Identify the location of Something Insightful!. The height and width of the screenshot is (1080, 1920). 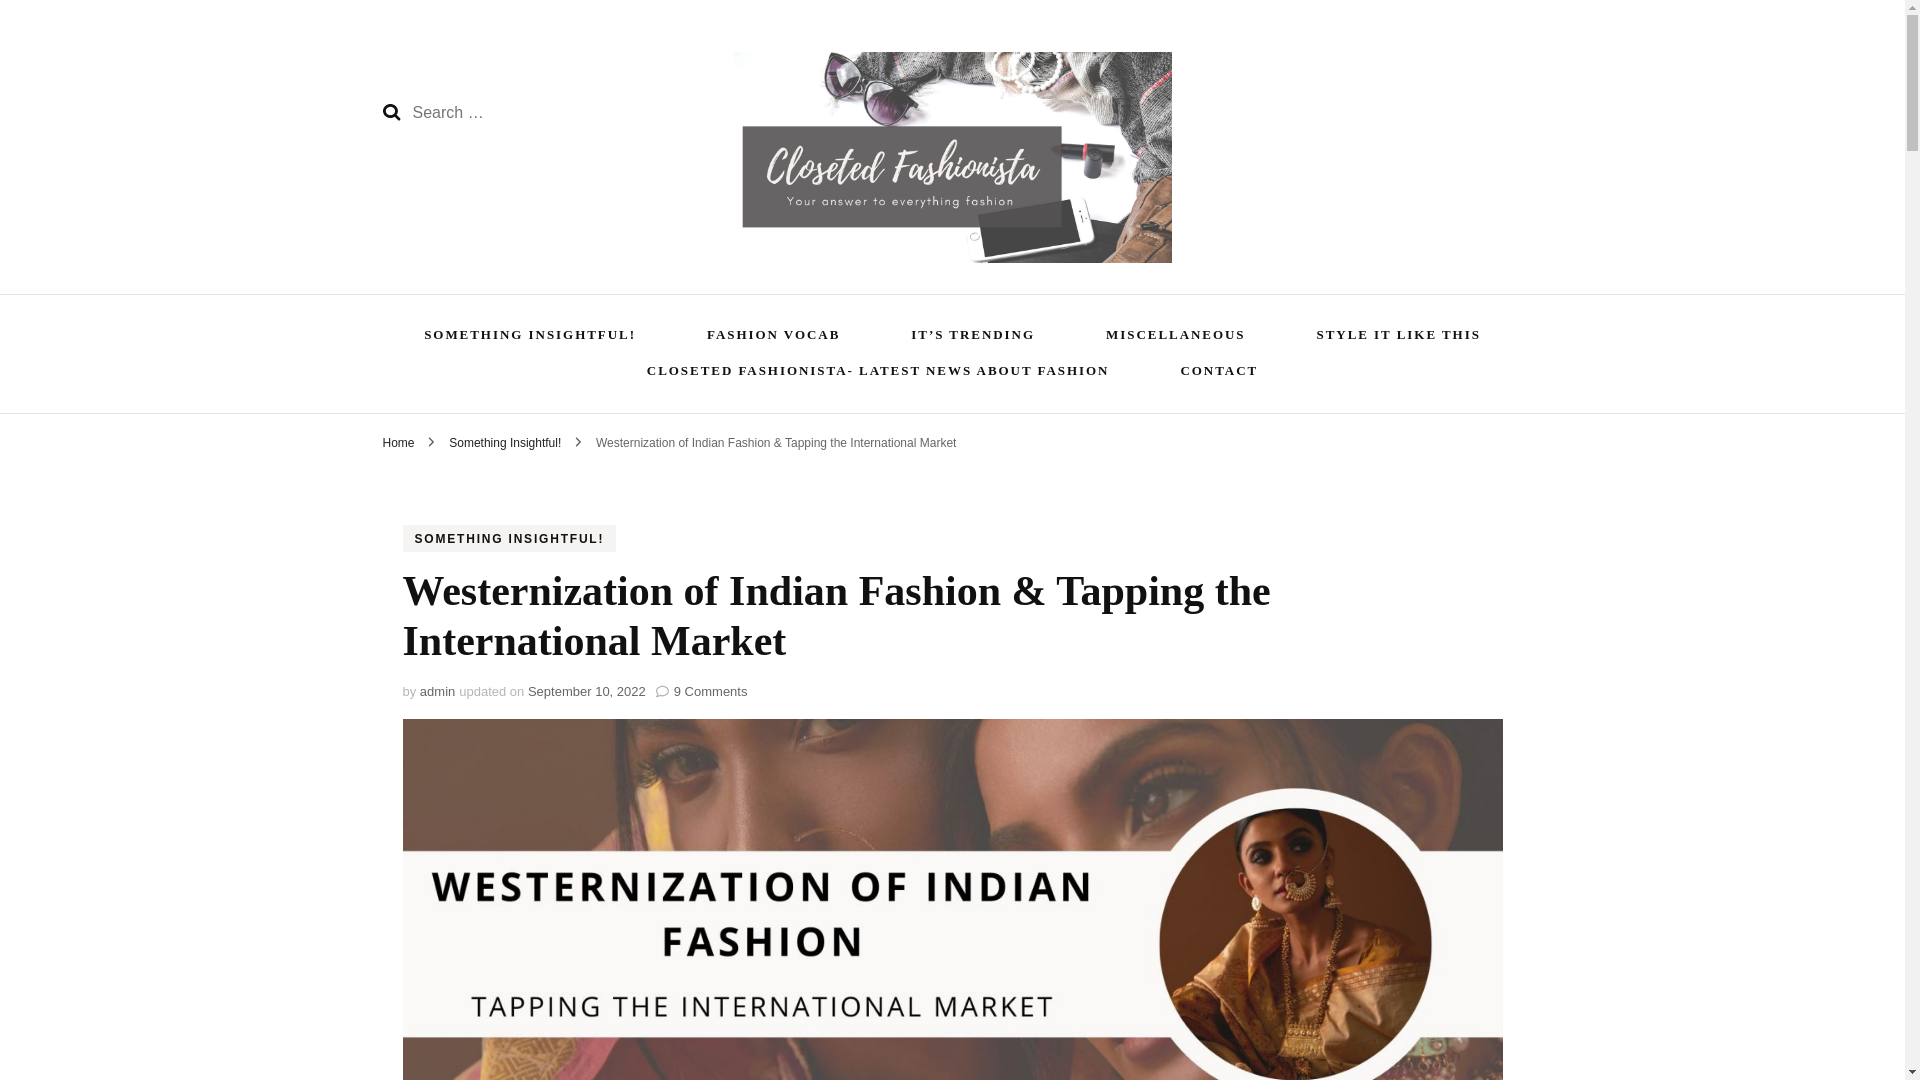
(506, 443).